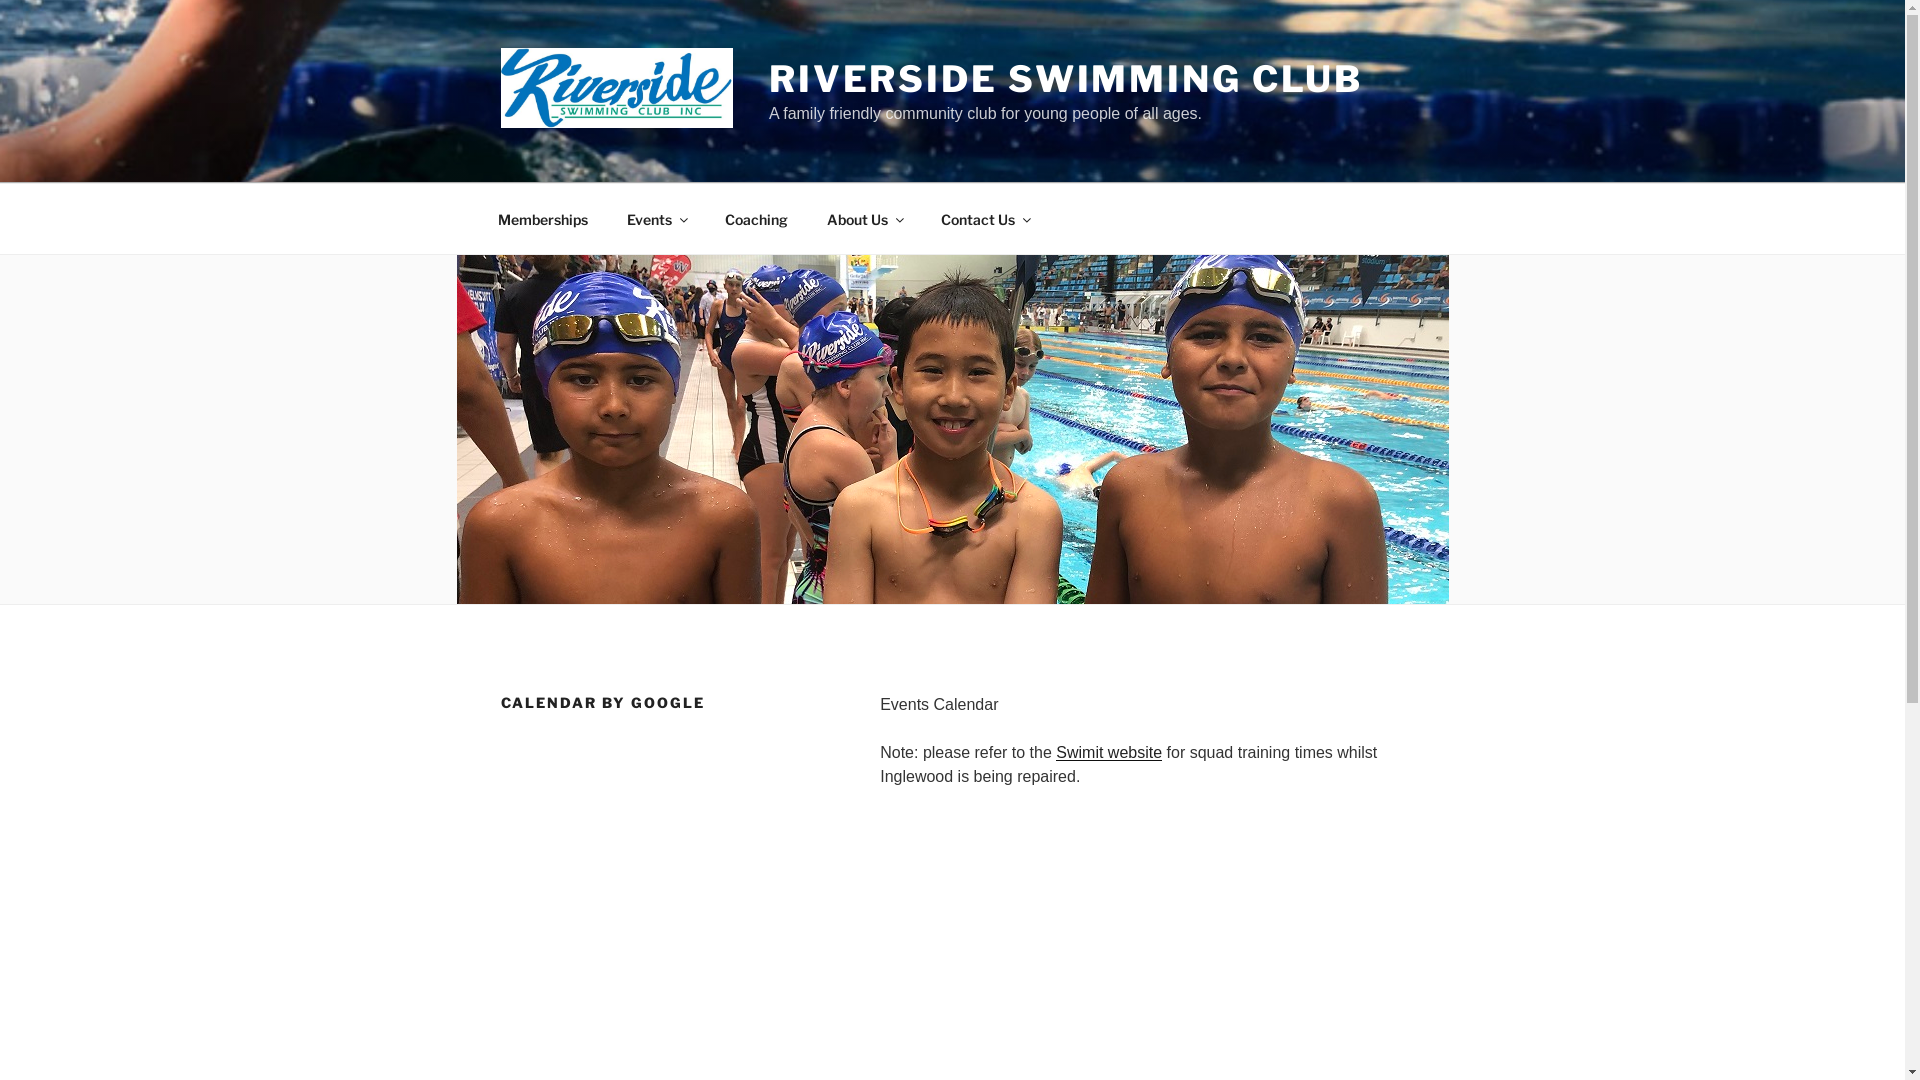 The height and width of the screenshot is (1080, 1920). I want to click on Events, so click(656, 218).